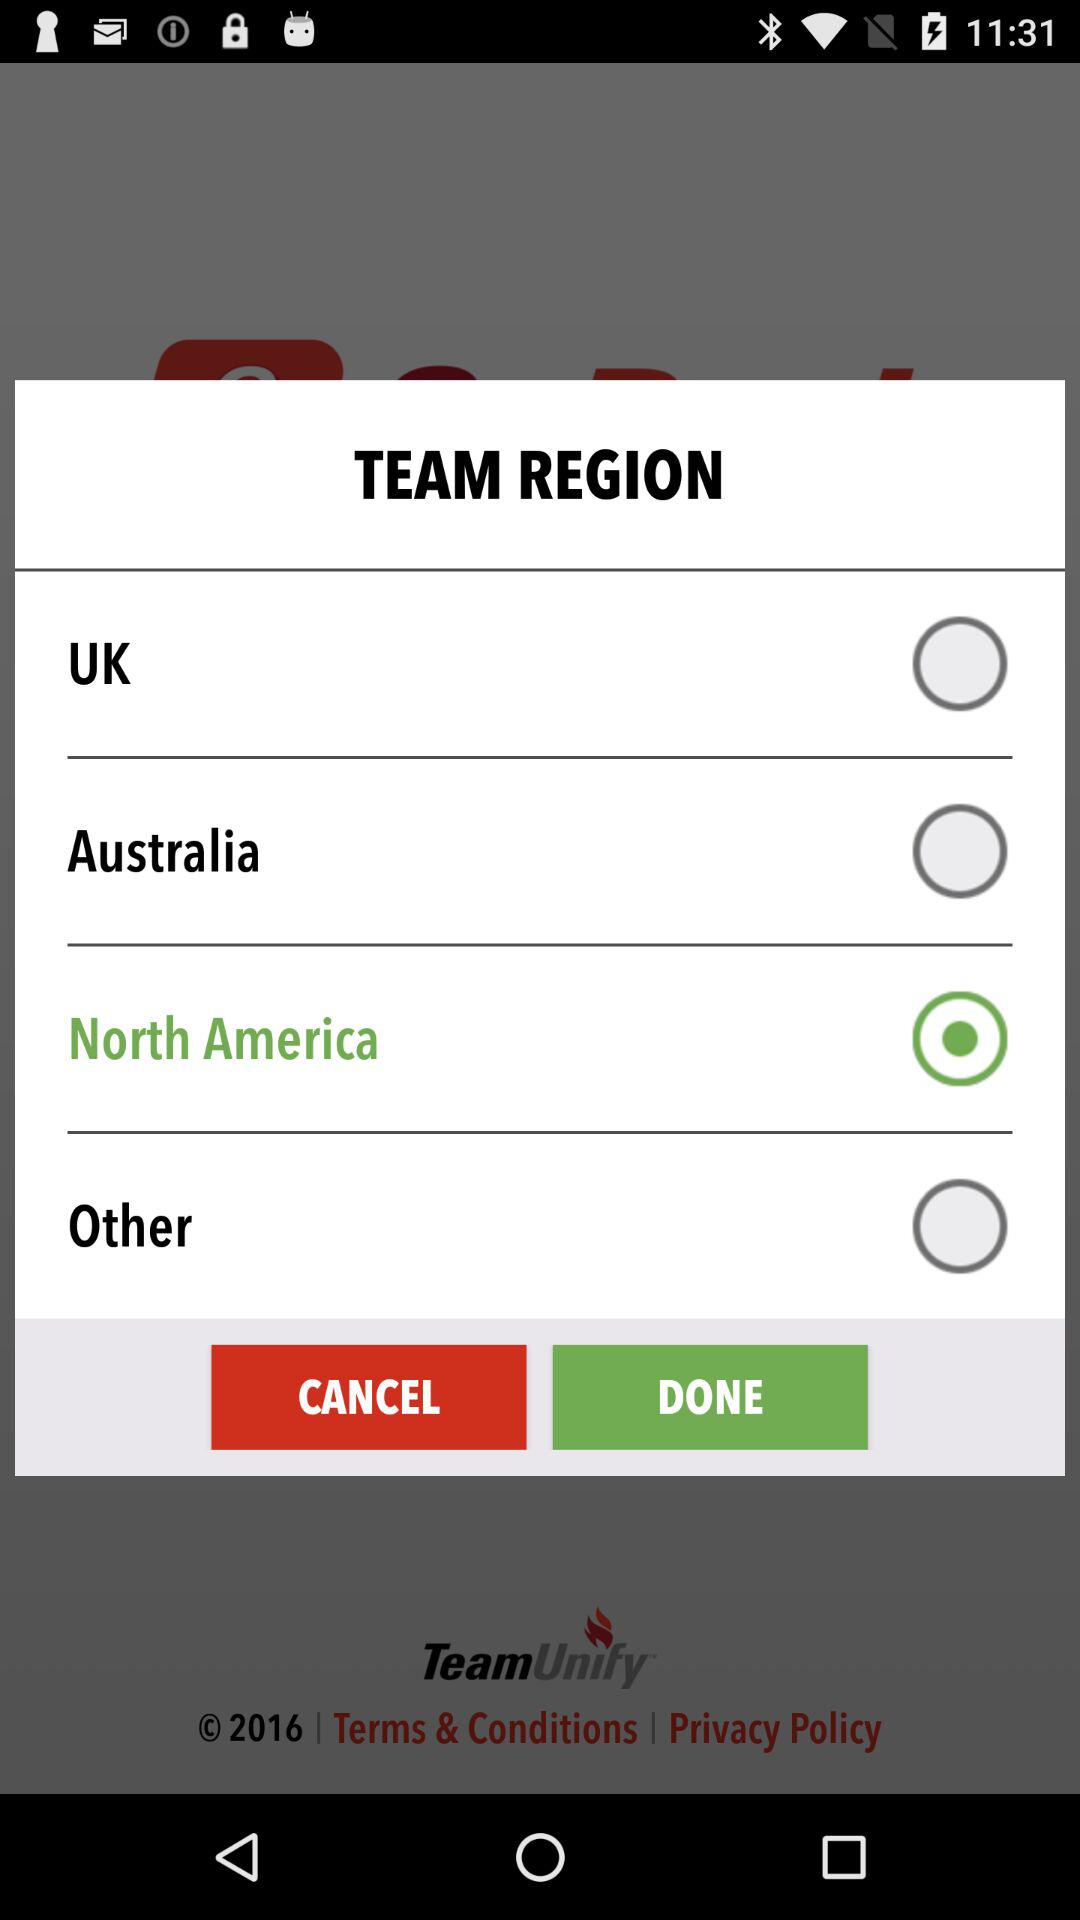 The height and width of the screenshot is (1920, 1080). What do you see at coordinates (960, 1226) in the screenshot?
I see `select other` at bounding box center [960, 1226].